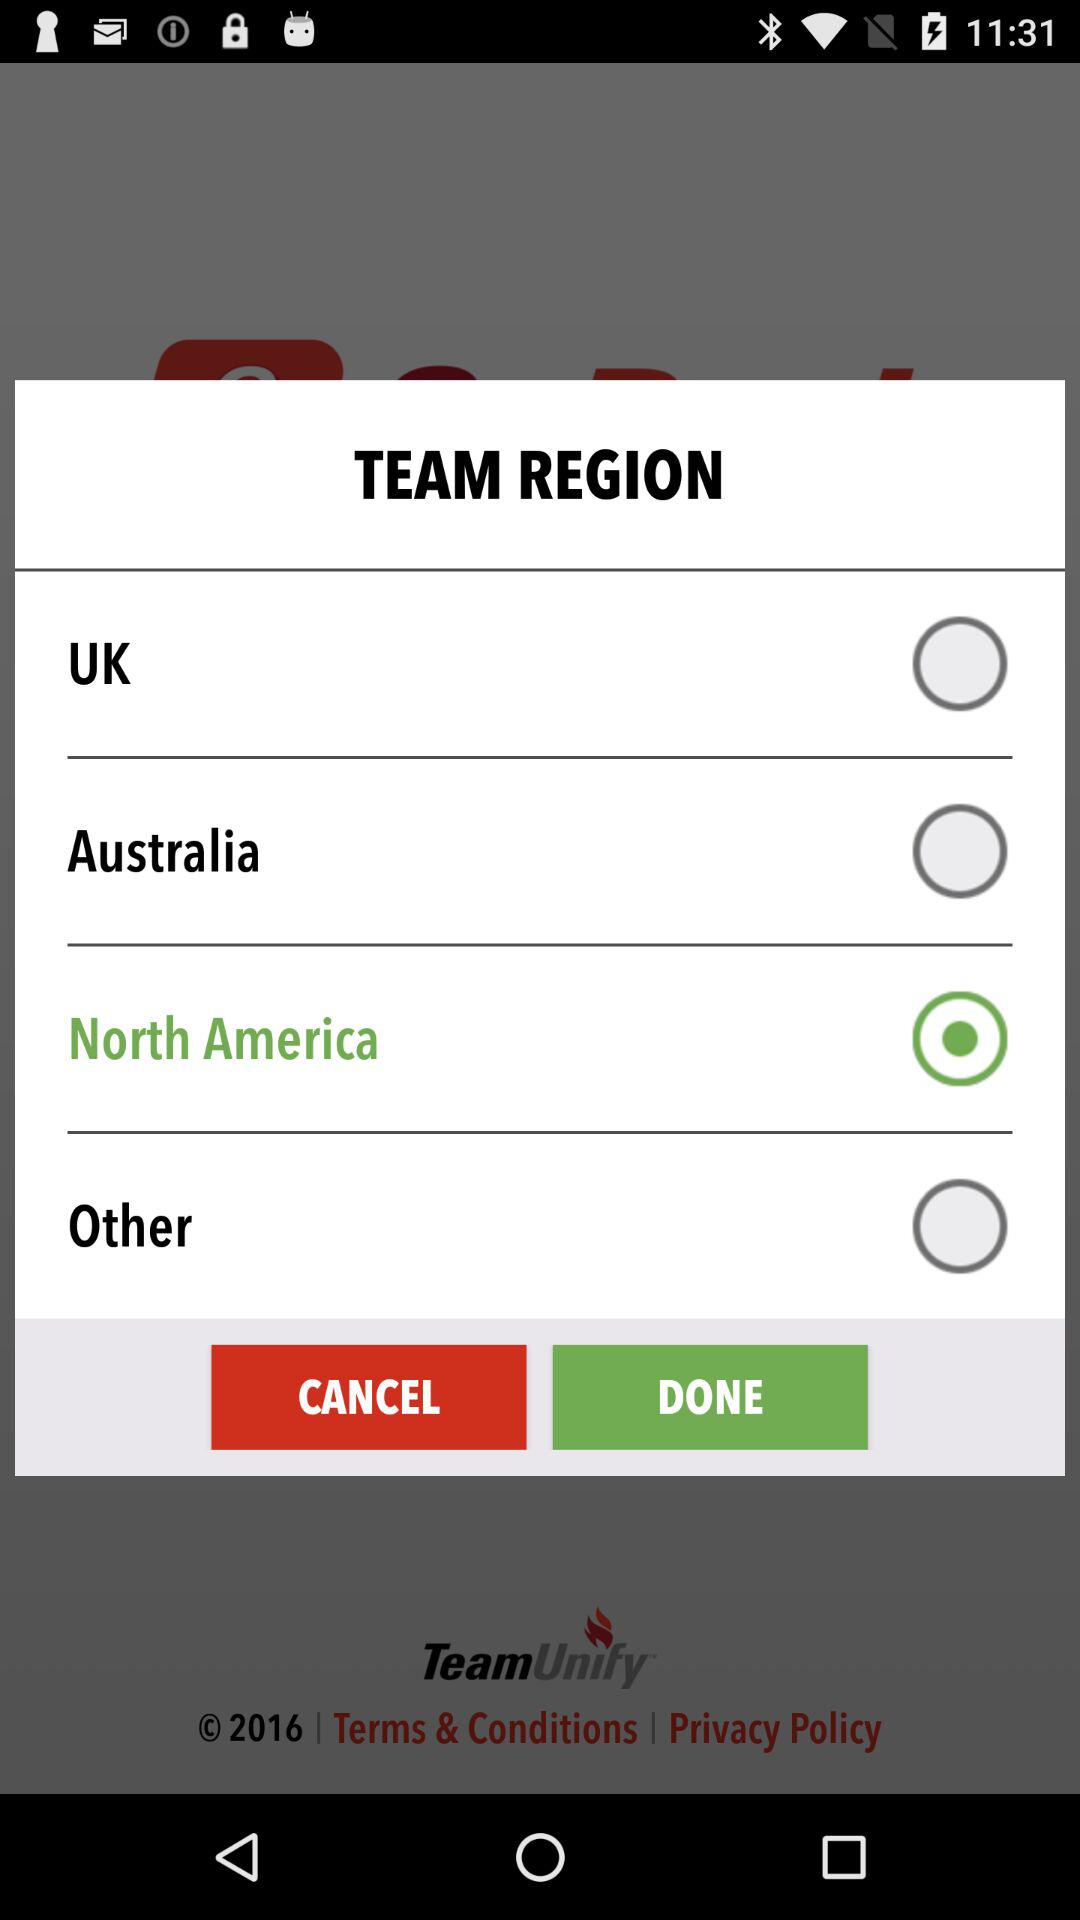 The height and width of the screenshot is (1920, 1080). What do you see at coordinates (960, 1226) in the screenshot?
I see `select other` at bounding box center [960, 1226].